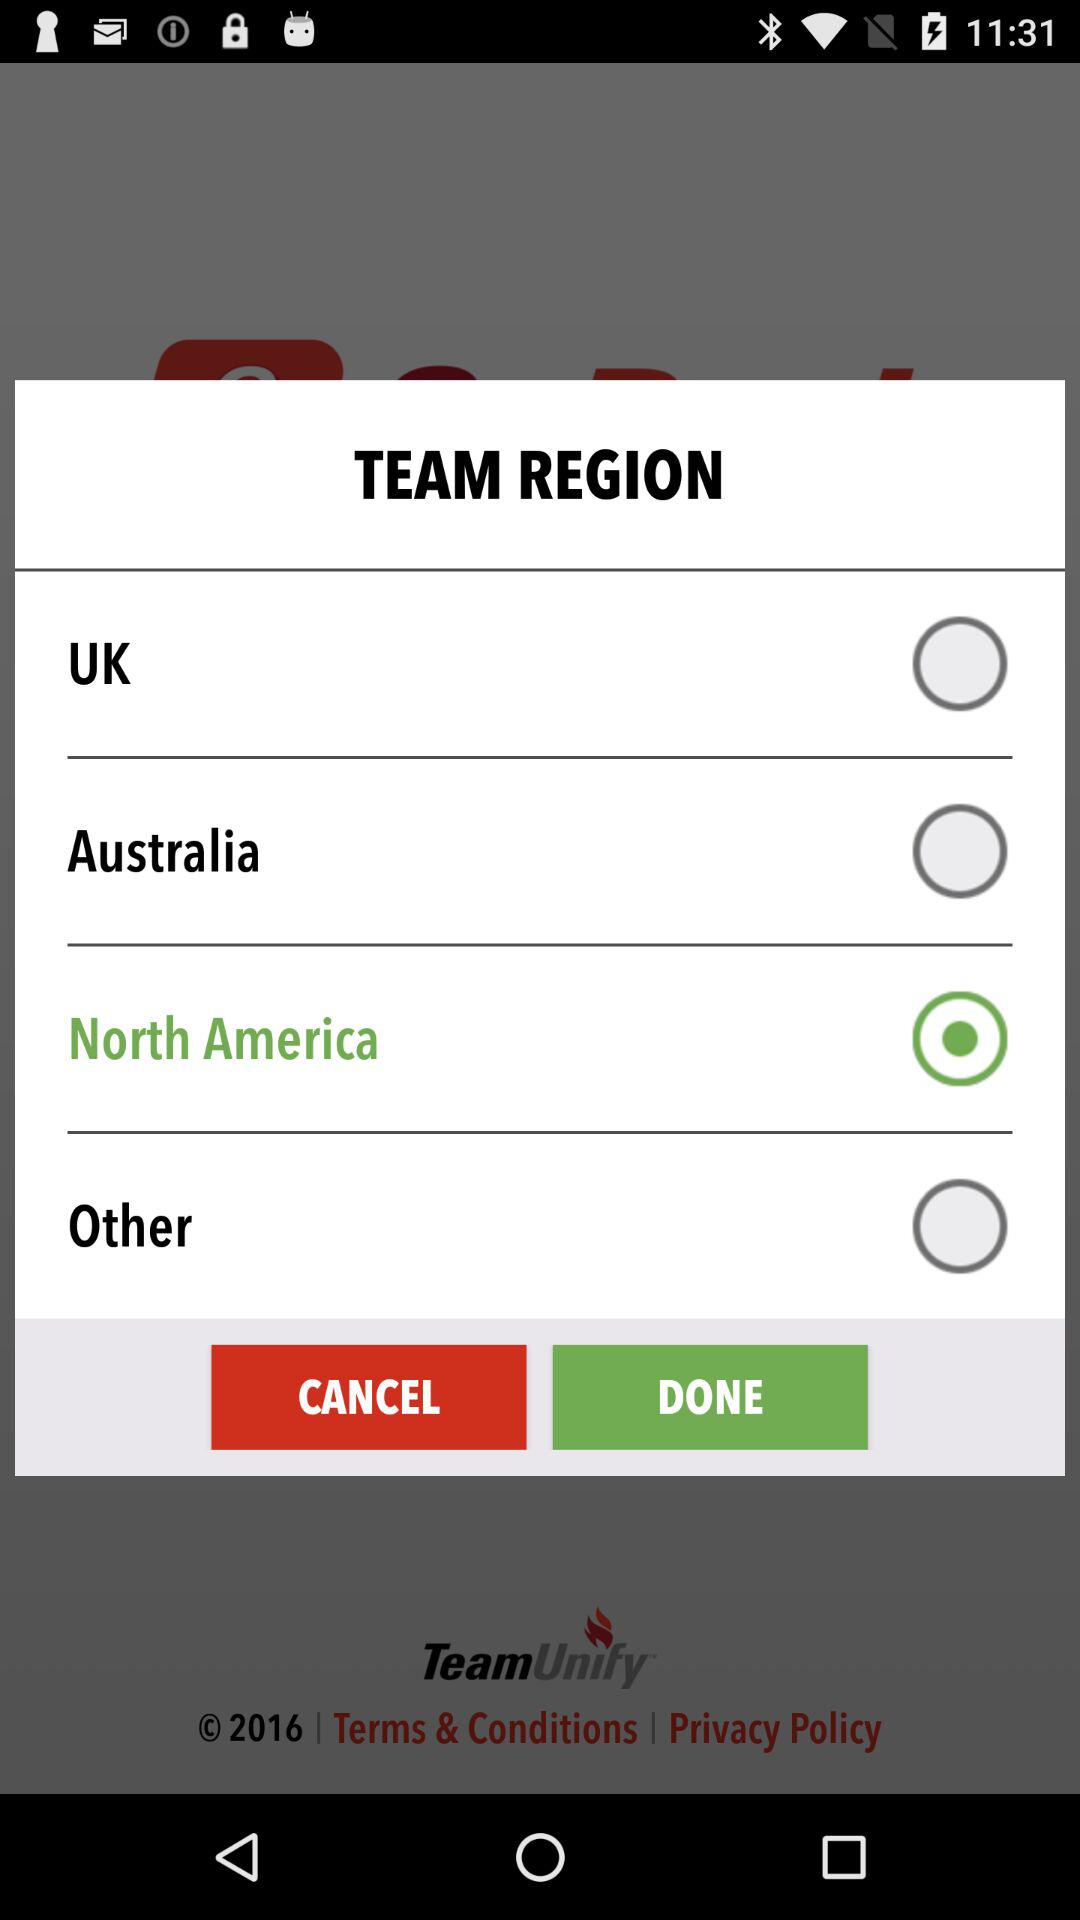 The height and width of the screenshot is (1920, 1080). What do you see at coordinates (960, 1226) in the screenshot?
I see `select other` at bounding box center [960, 1226].